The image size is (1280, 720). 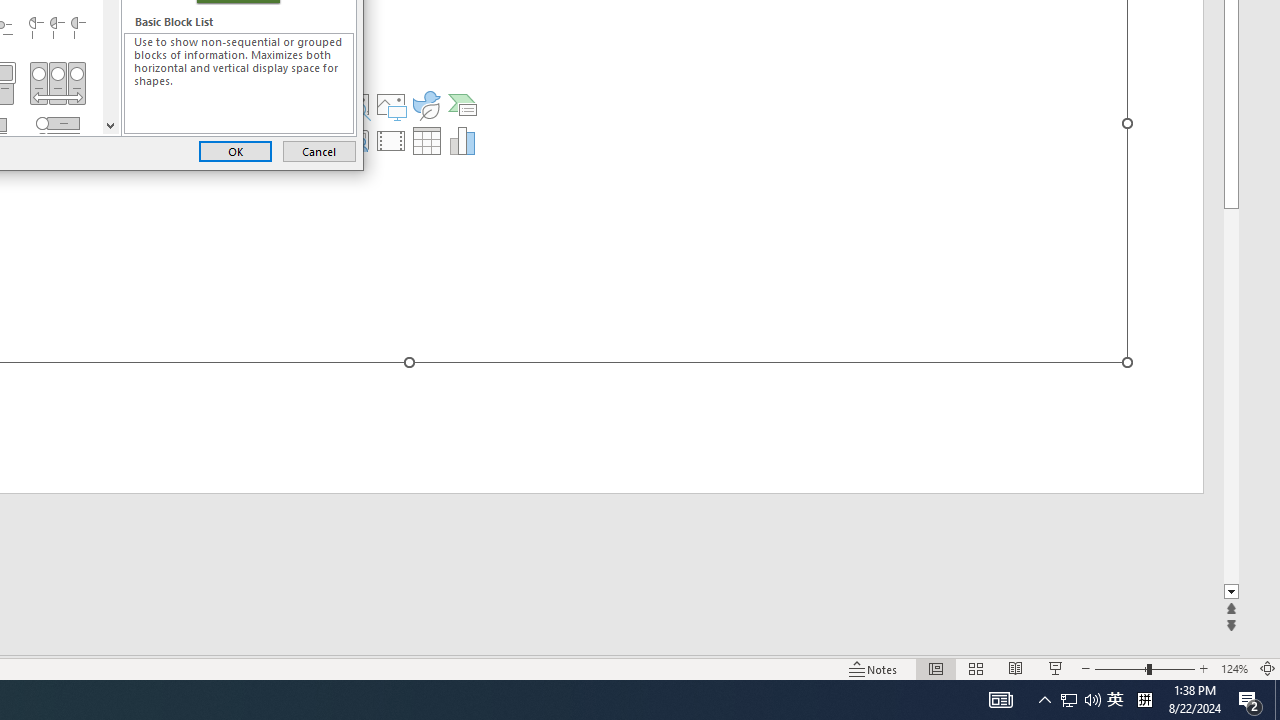 What do you see at coordinates (239, 83) in the screenshot?
I see `Class: NetUITextbox` at bounding box center [239, 83].